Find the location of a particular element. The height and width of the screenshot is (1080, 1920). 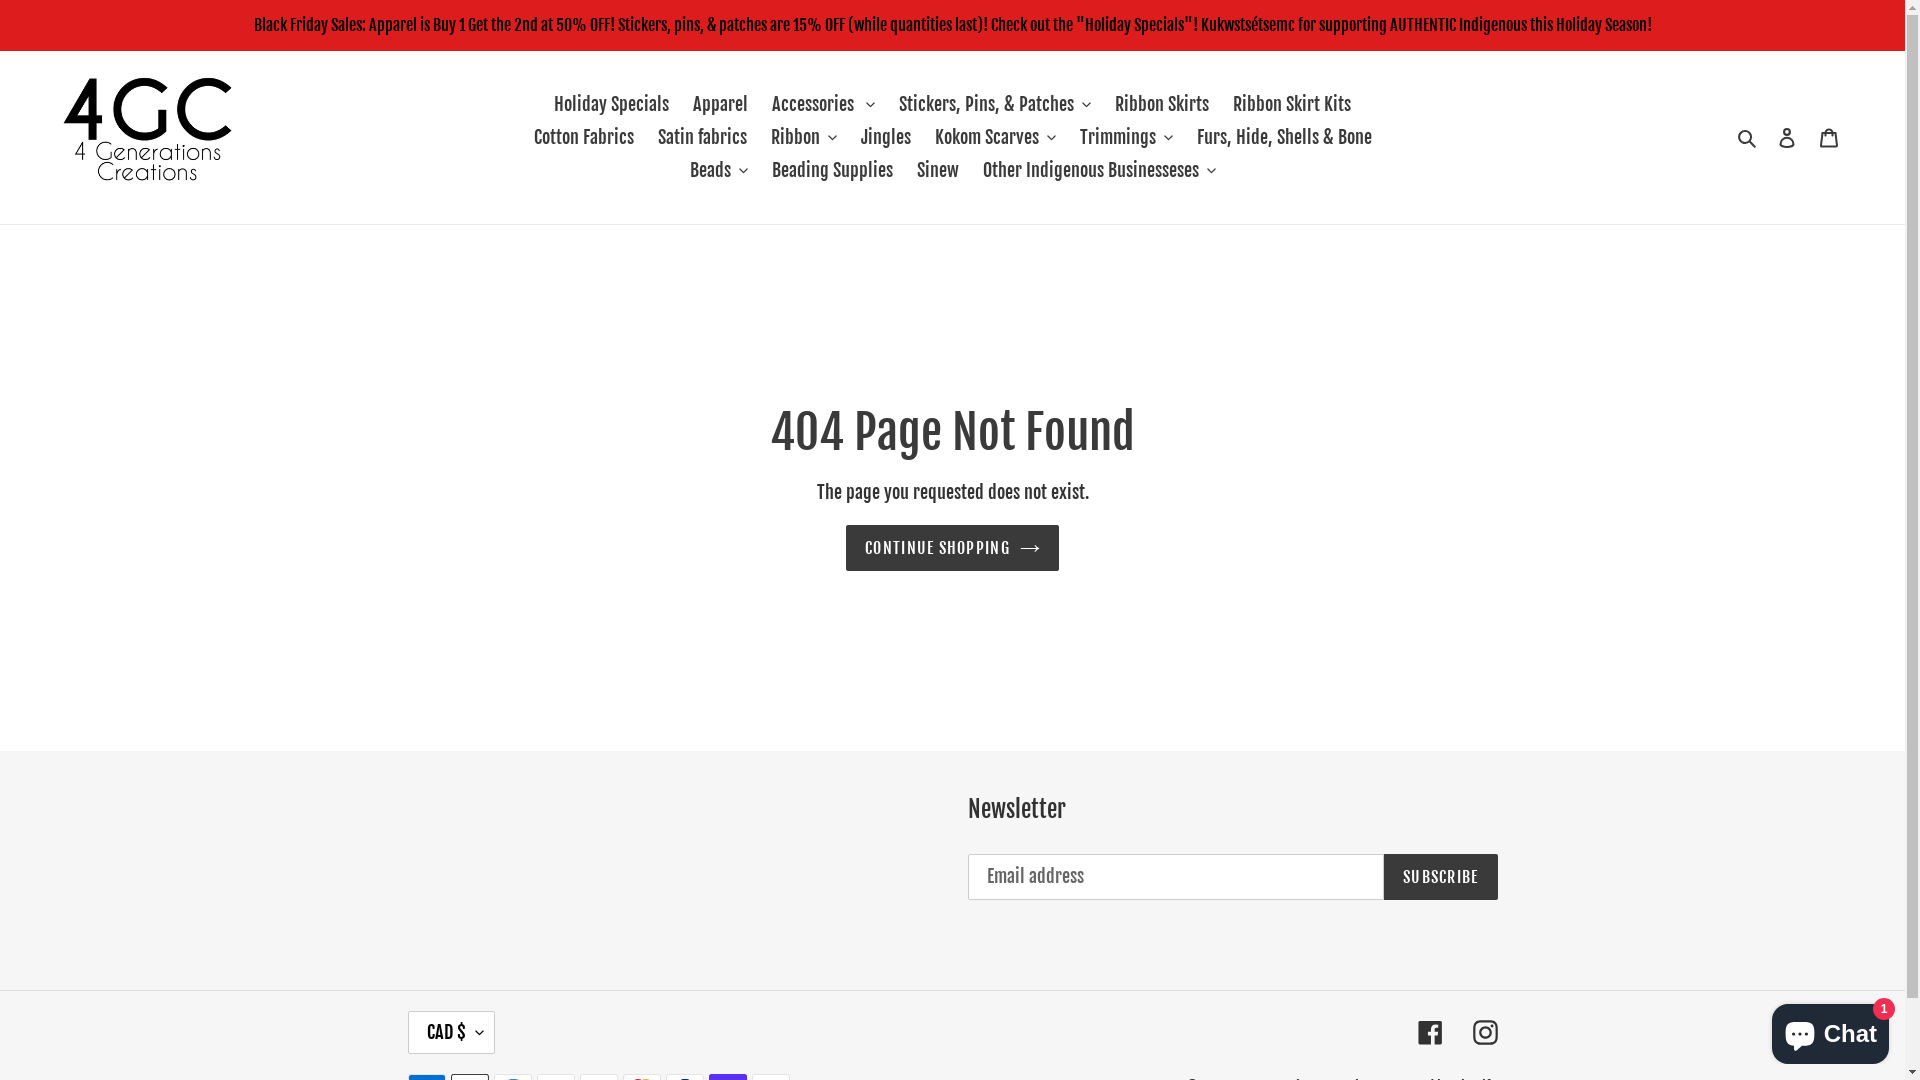

Shopify online store chat is located at coordinates (1830, 1030).